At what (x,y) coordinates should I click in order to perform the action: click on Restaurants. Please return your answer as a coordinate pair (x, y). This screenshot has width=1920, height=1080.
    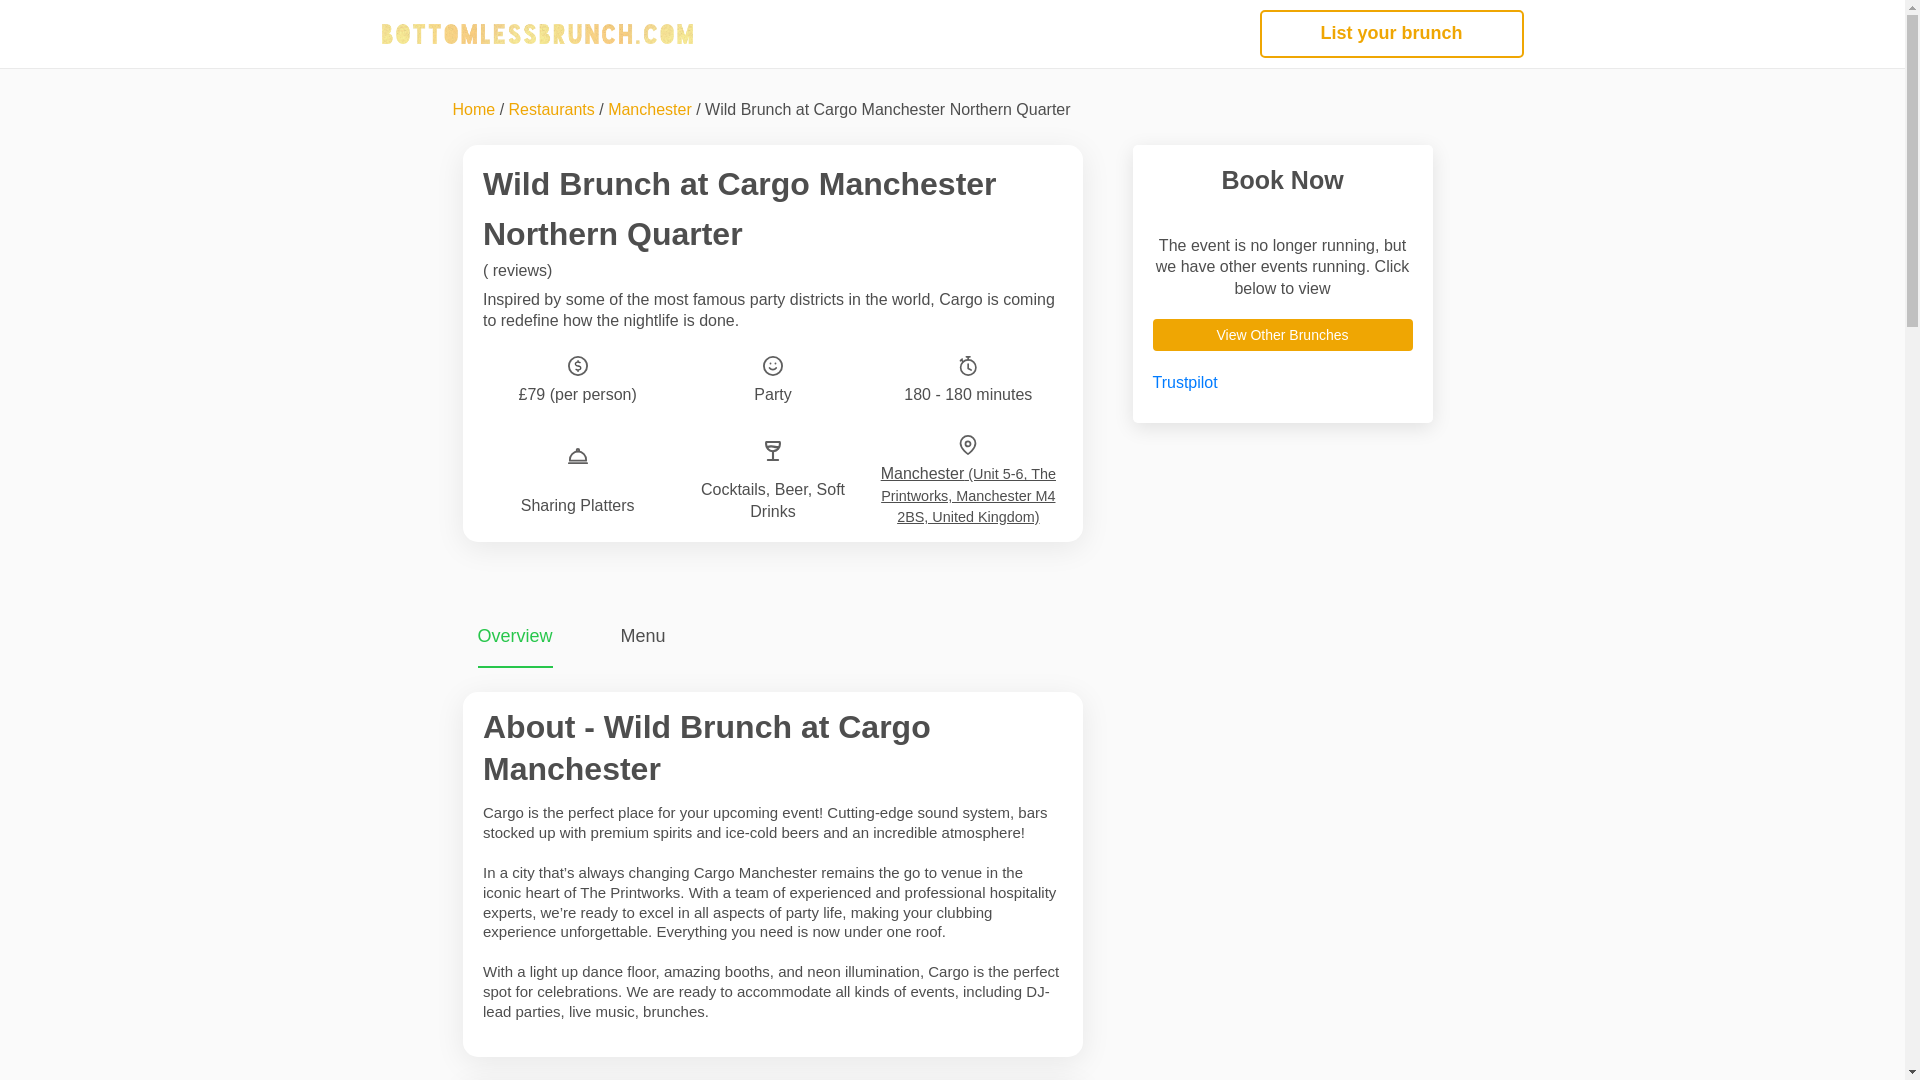
    Looking at the image, I should click on (552, 109).